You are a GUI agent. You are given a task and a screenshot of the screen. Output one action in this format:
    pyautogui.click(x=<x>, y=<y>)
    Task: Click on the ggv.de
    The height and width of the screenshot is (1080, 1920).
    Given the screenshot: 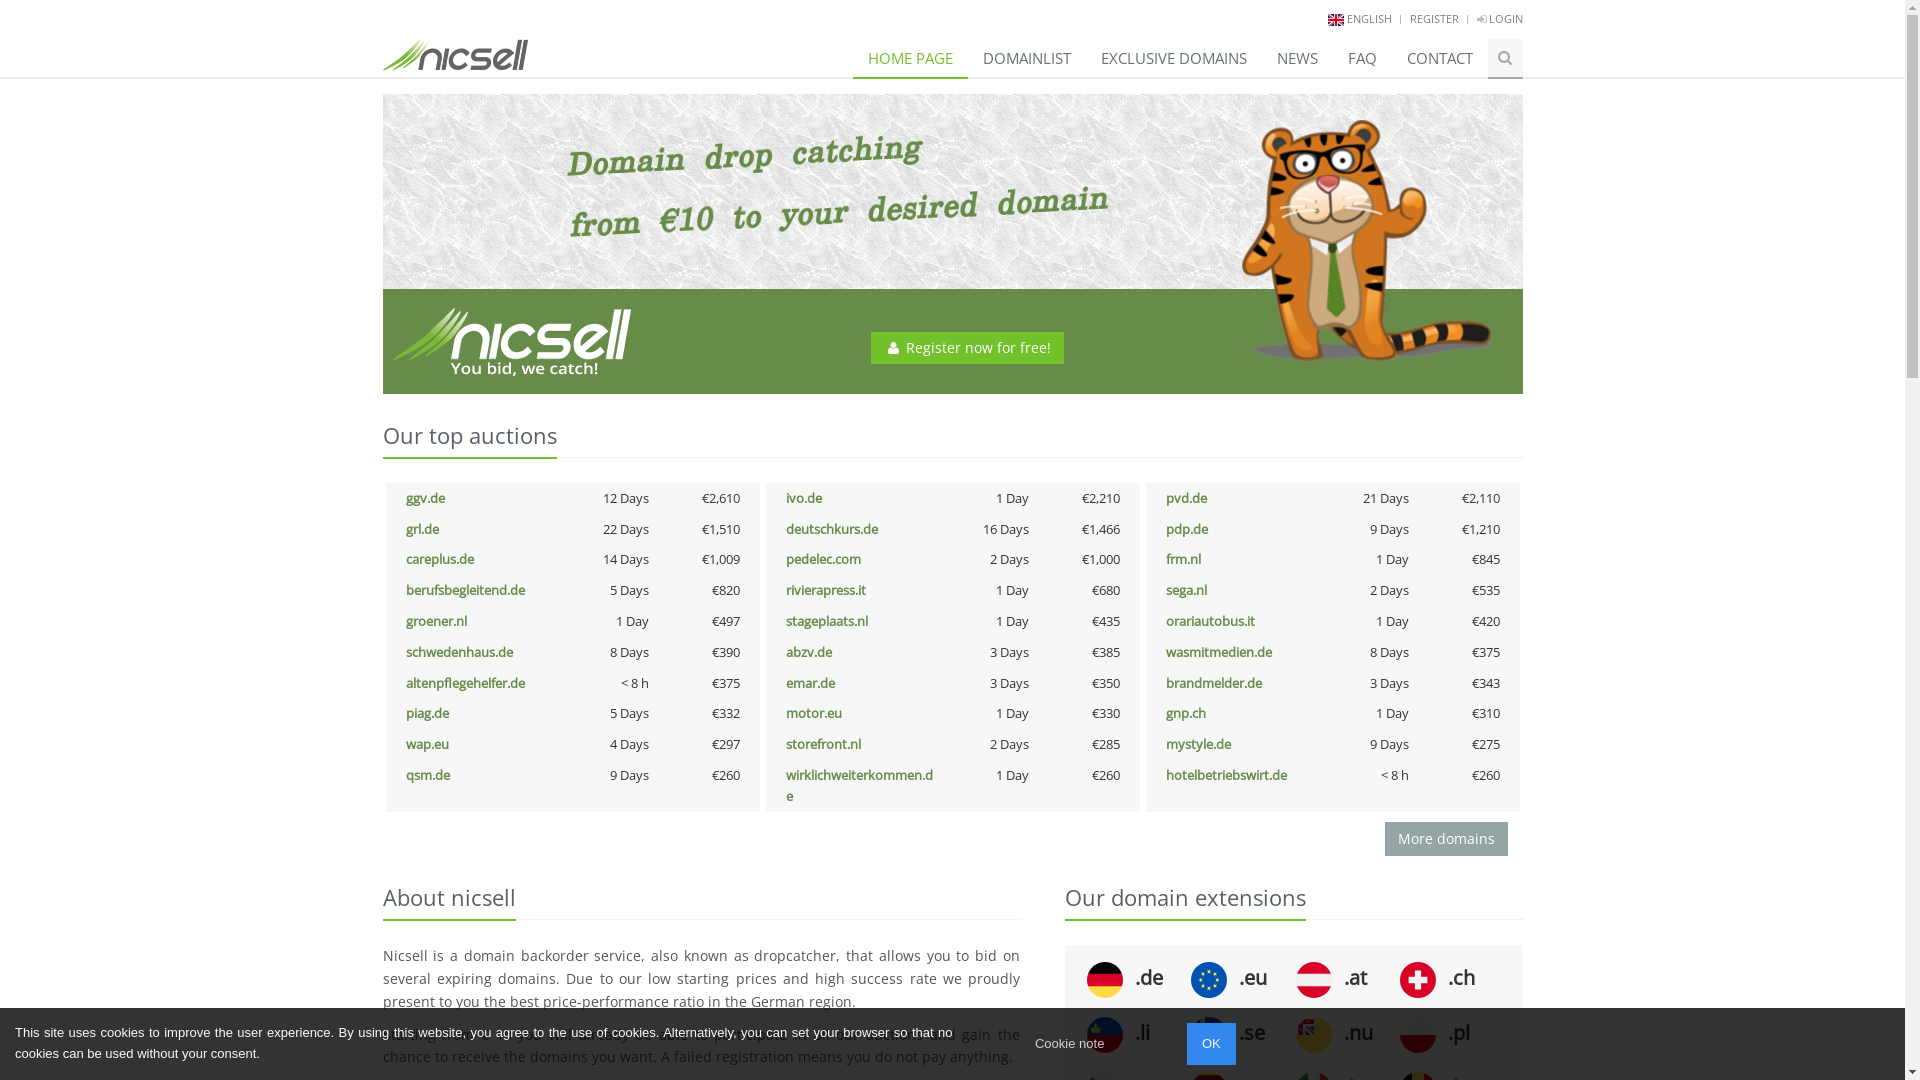 What is the action you would take?
    pyautogui.click(x=426, y=498)
    